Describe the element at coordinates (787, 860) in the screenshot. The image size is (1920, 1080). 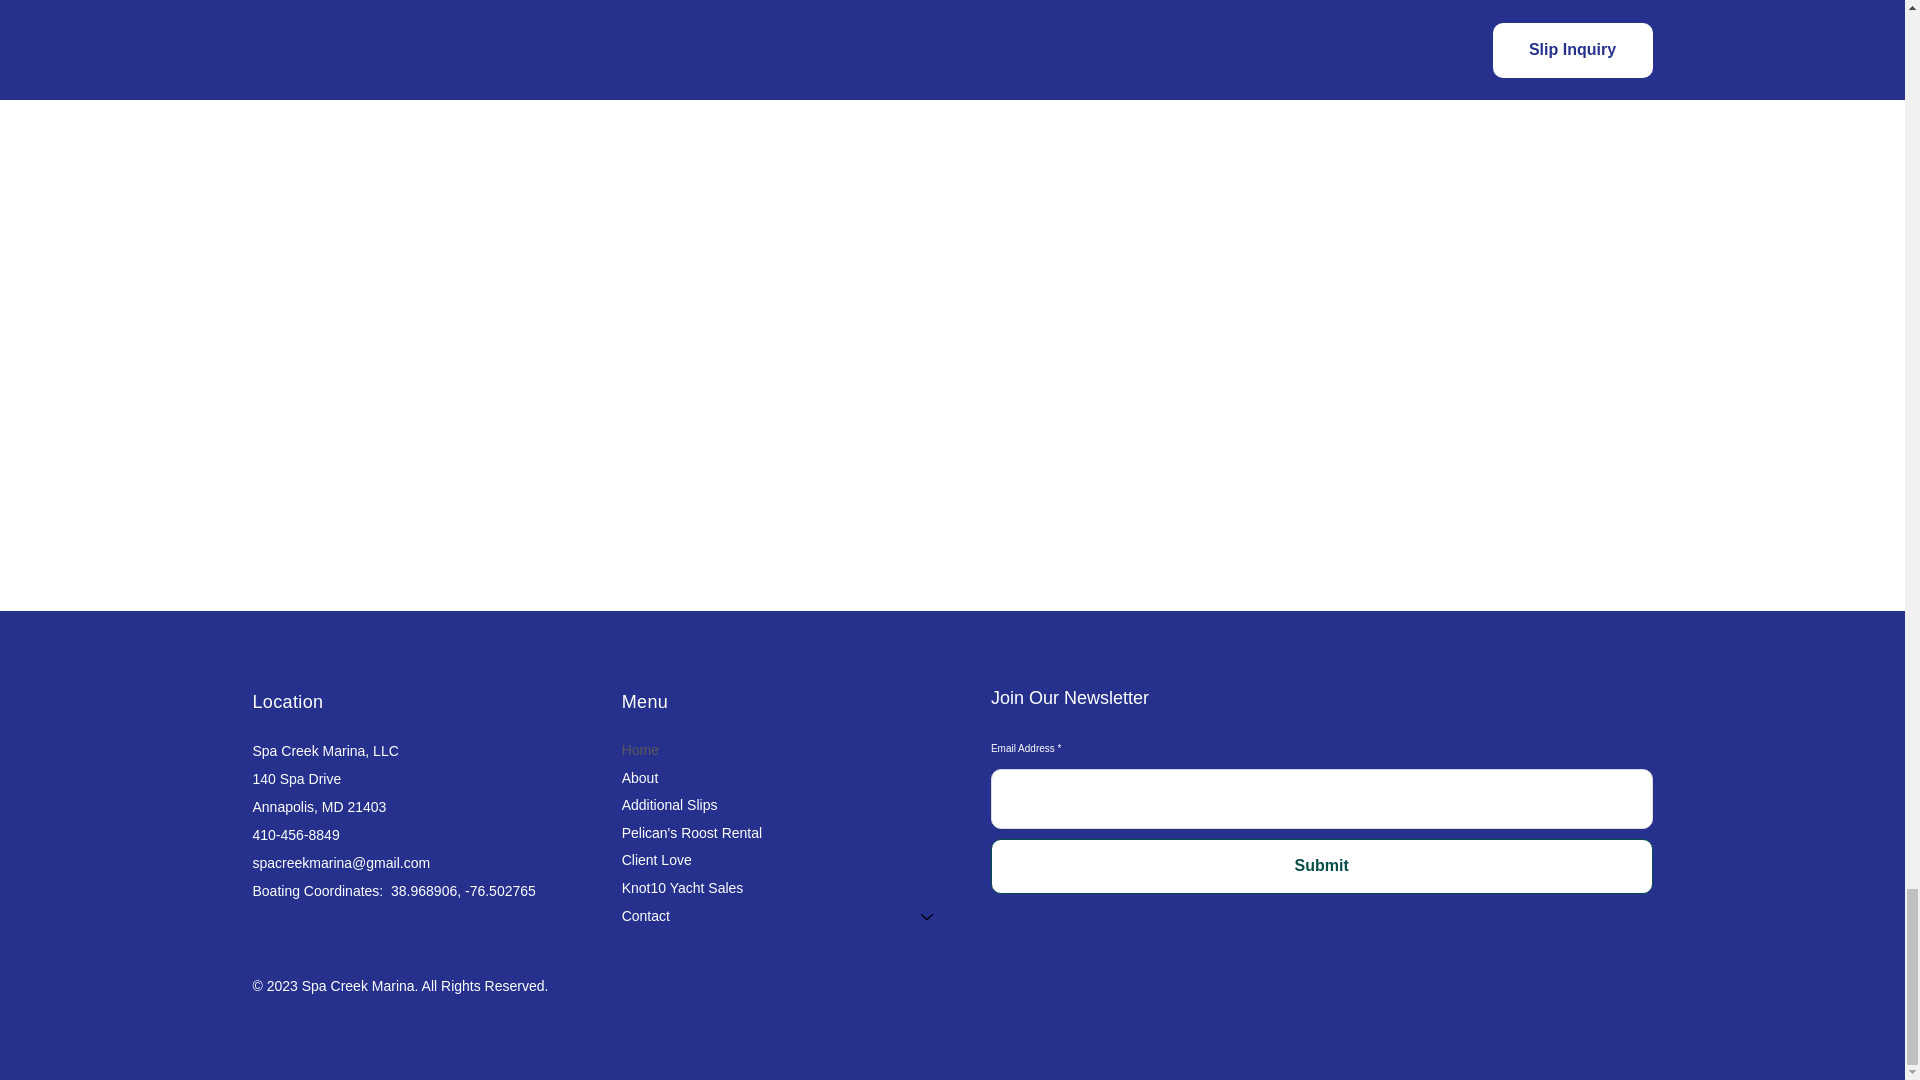
I see `Client Love` at that location.